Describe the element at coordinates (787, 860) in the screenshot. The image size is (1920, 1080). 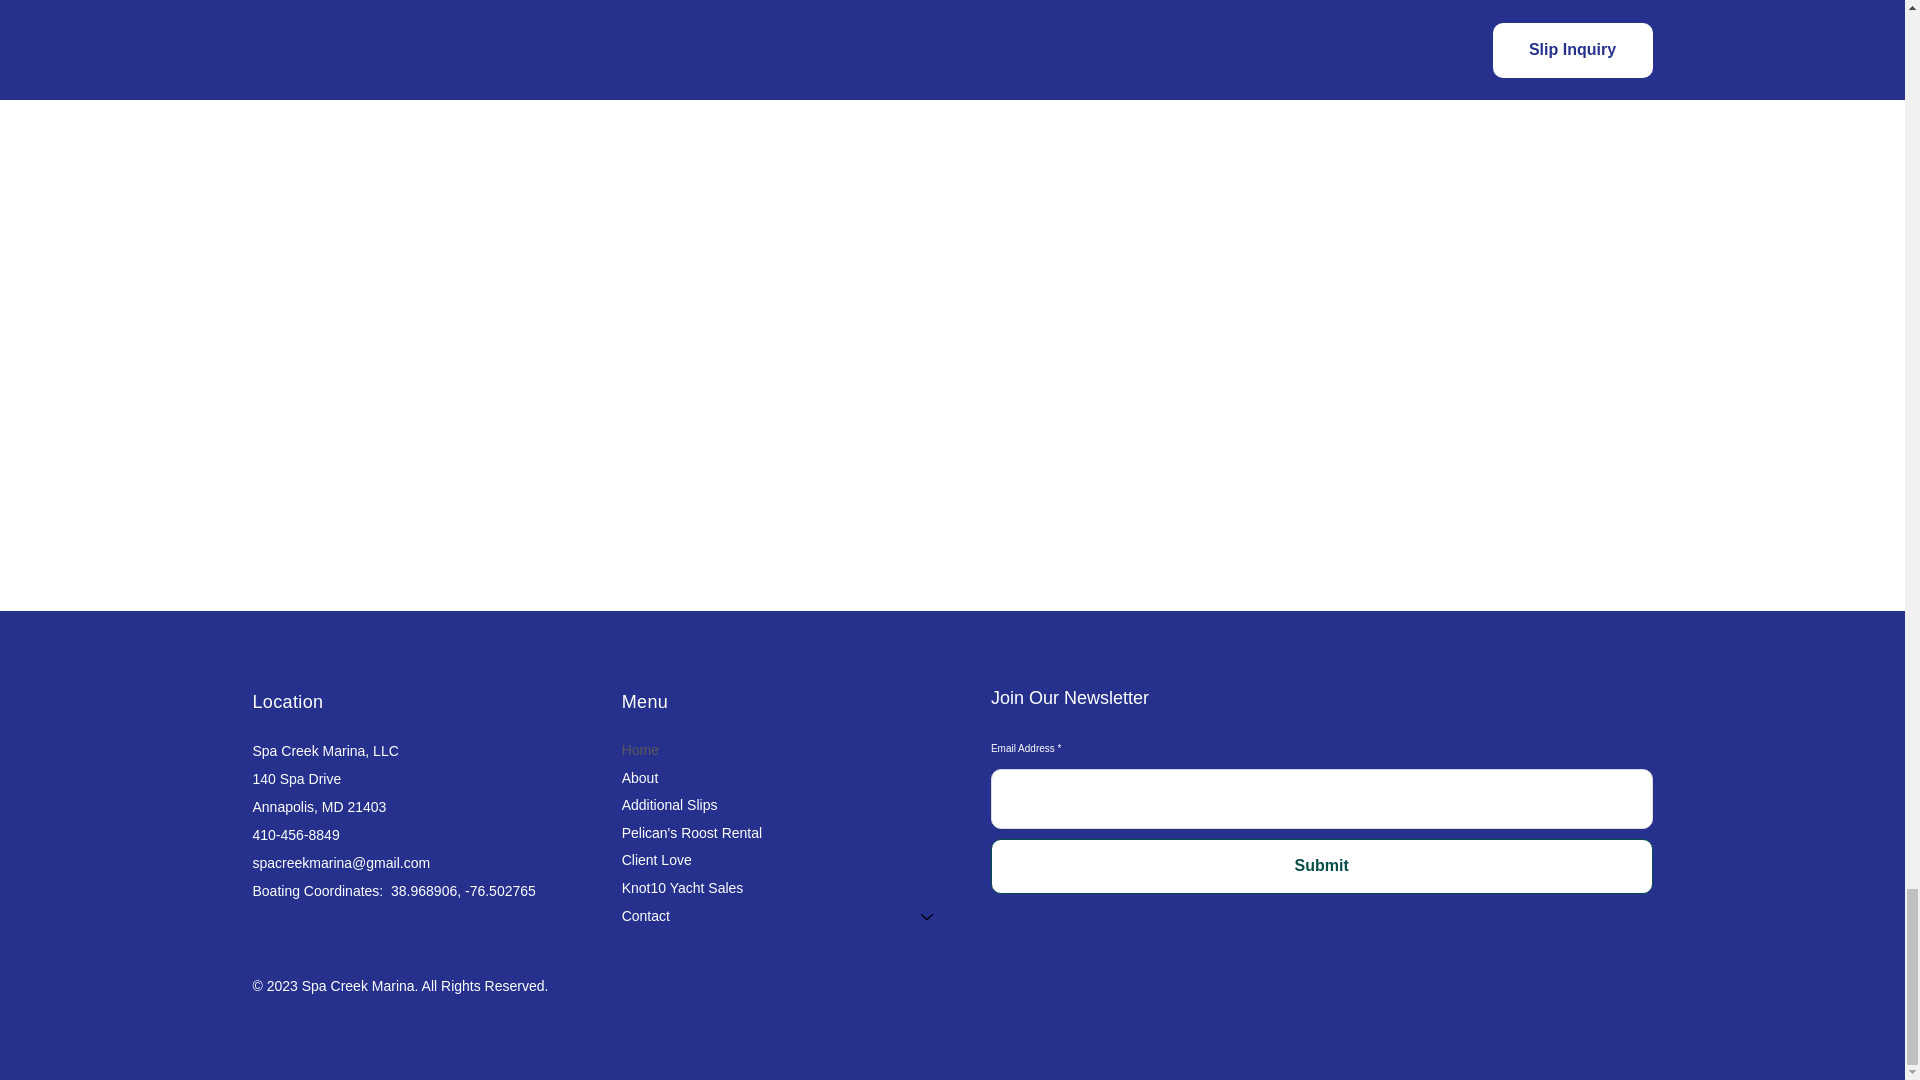
I see `Client Love` at that location.